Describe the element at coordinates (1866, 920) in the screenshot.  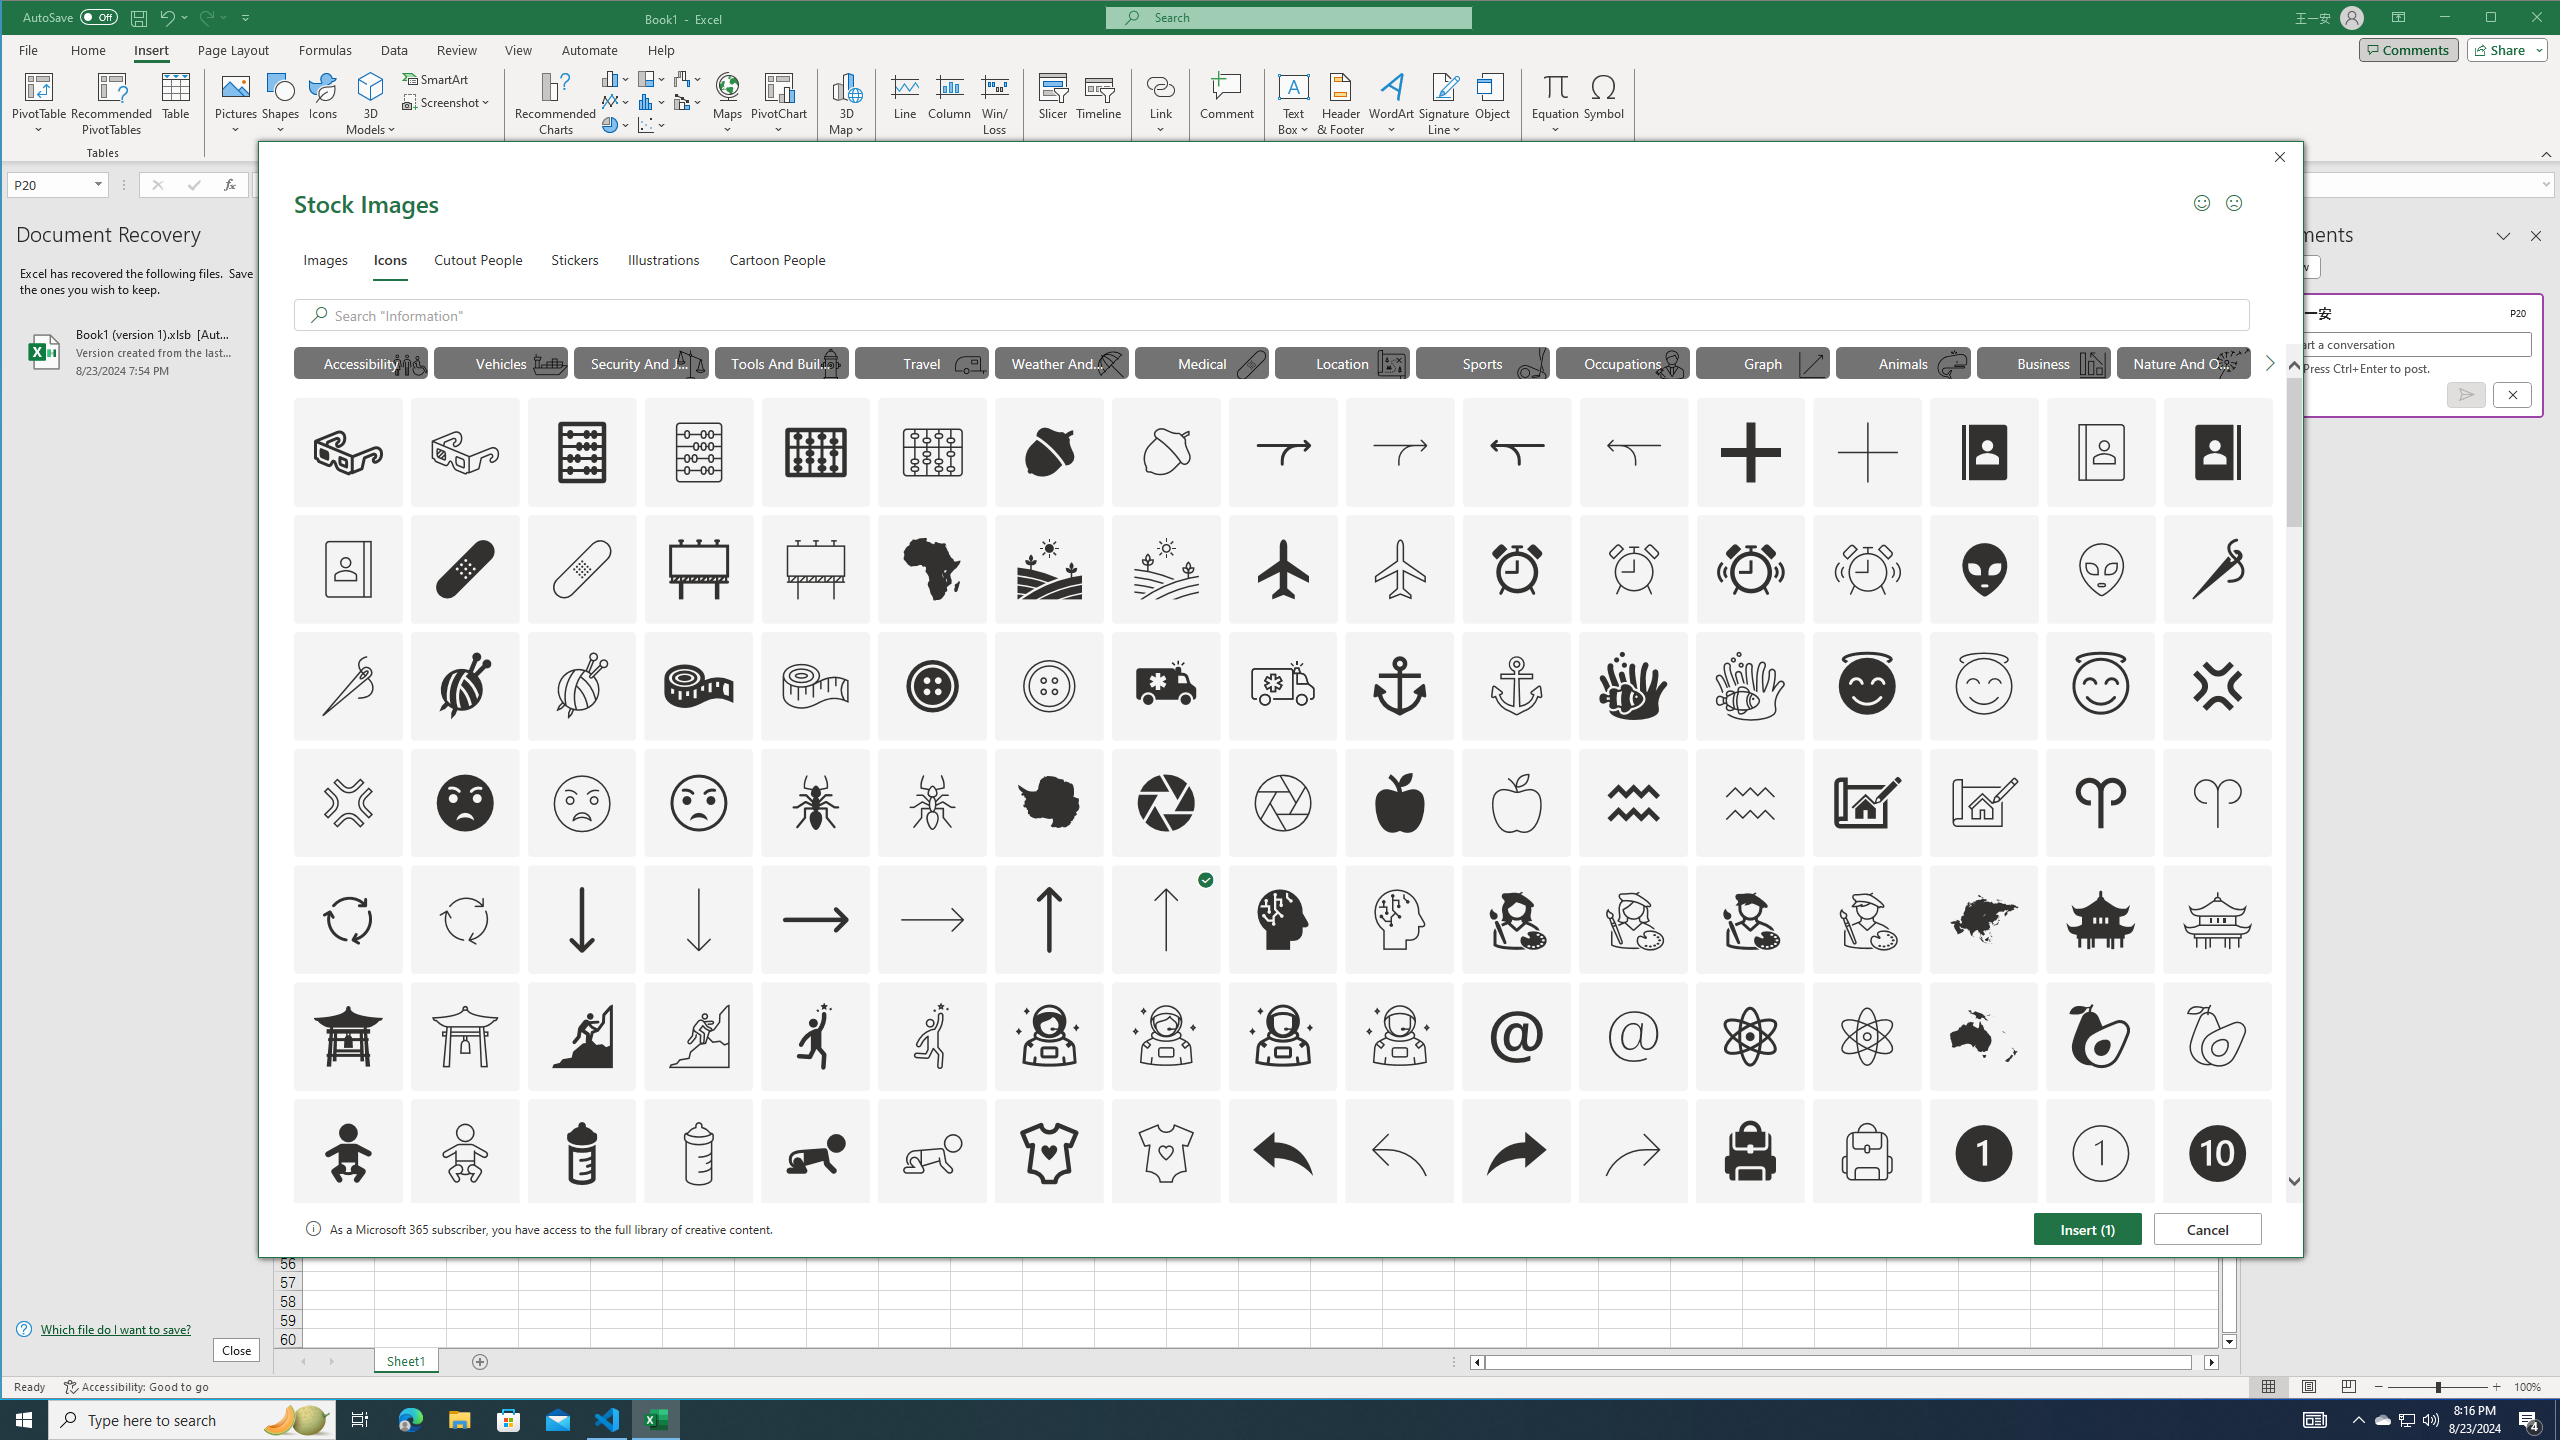
I see `AutomationID: Icons_ArtistMale_M` at that location.